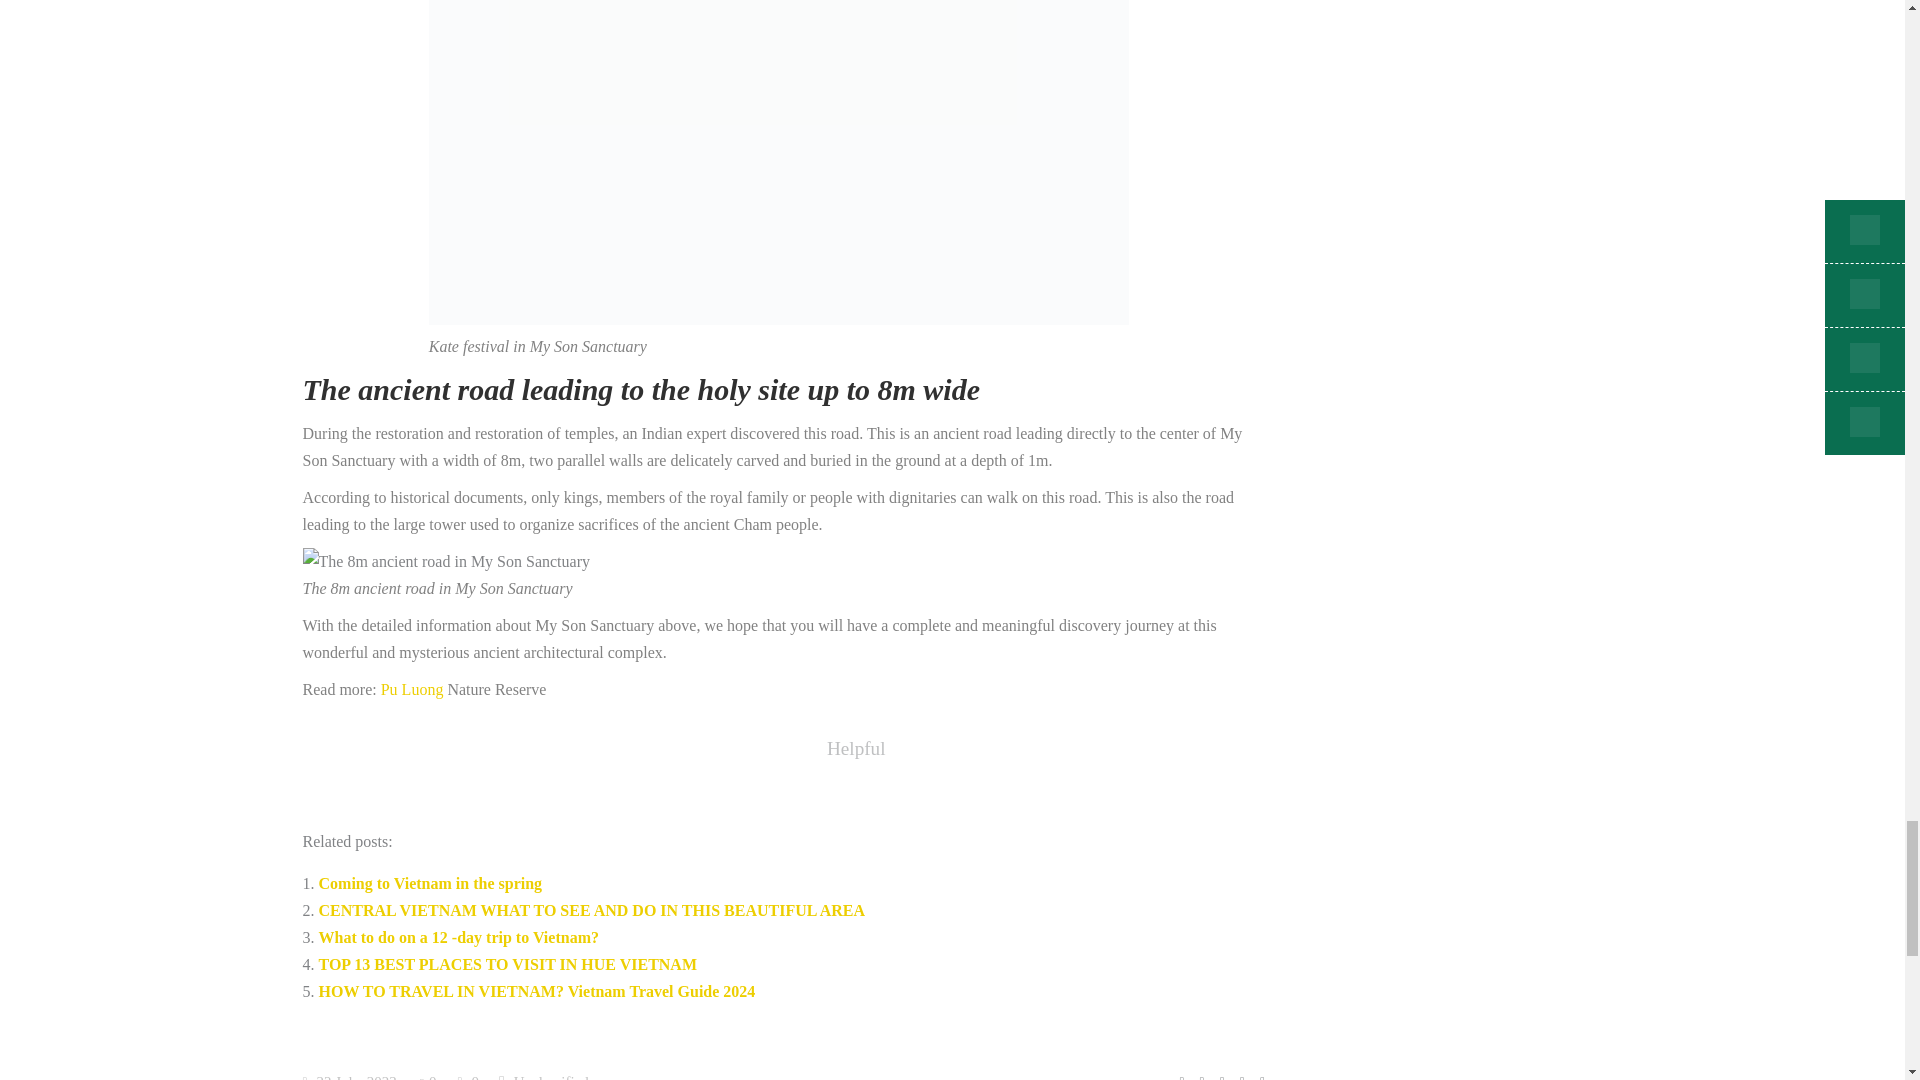  Describe the element at coordinates (445, 560) in the screenshot. I see `MY SON SANCTUARY` at that location.